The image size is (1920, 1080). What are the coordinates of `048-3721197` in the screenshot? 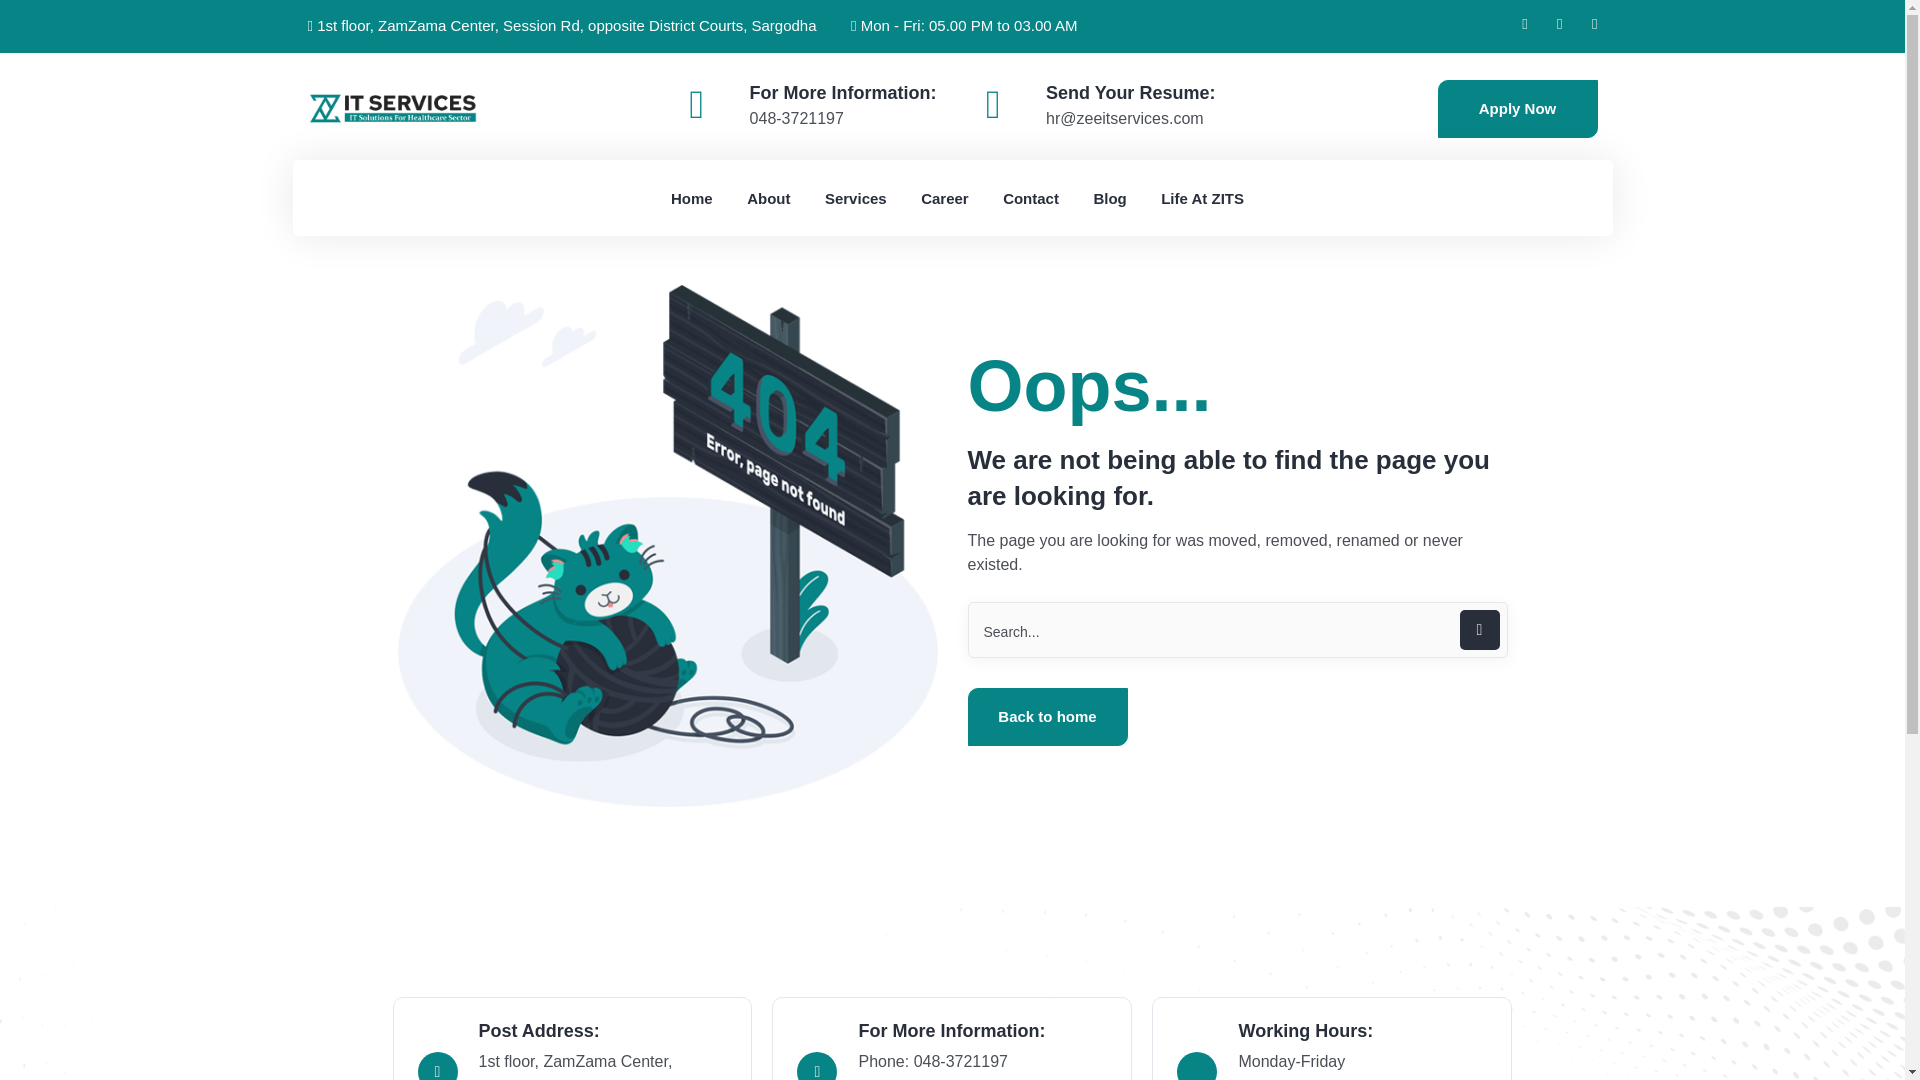 It's located at (797, 118).